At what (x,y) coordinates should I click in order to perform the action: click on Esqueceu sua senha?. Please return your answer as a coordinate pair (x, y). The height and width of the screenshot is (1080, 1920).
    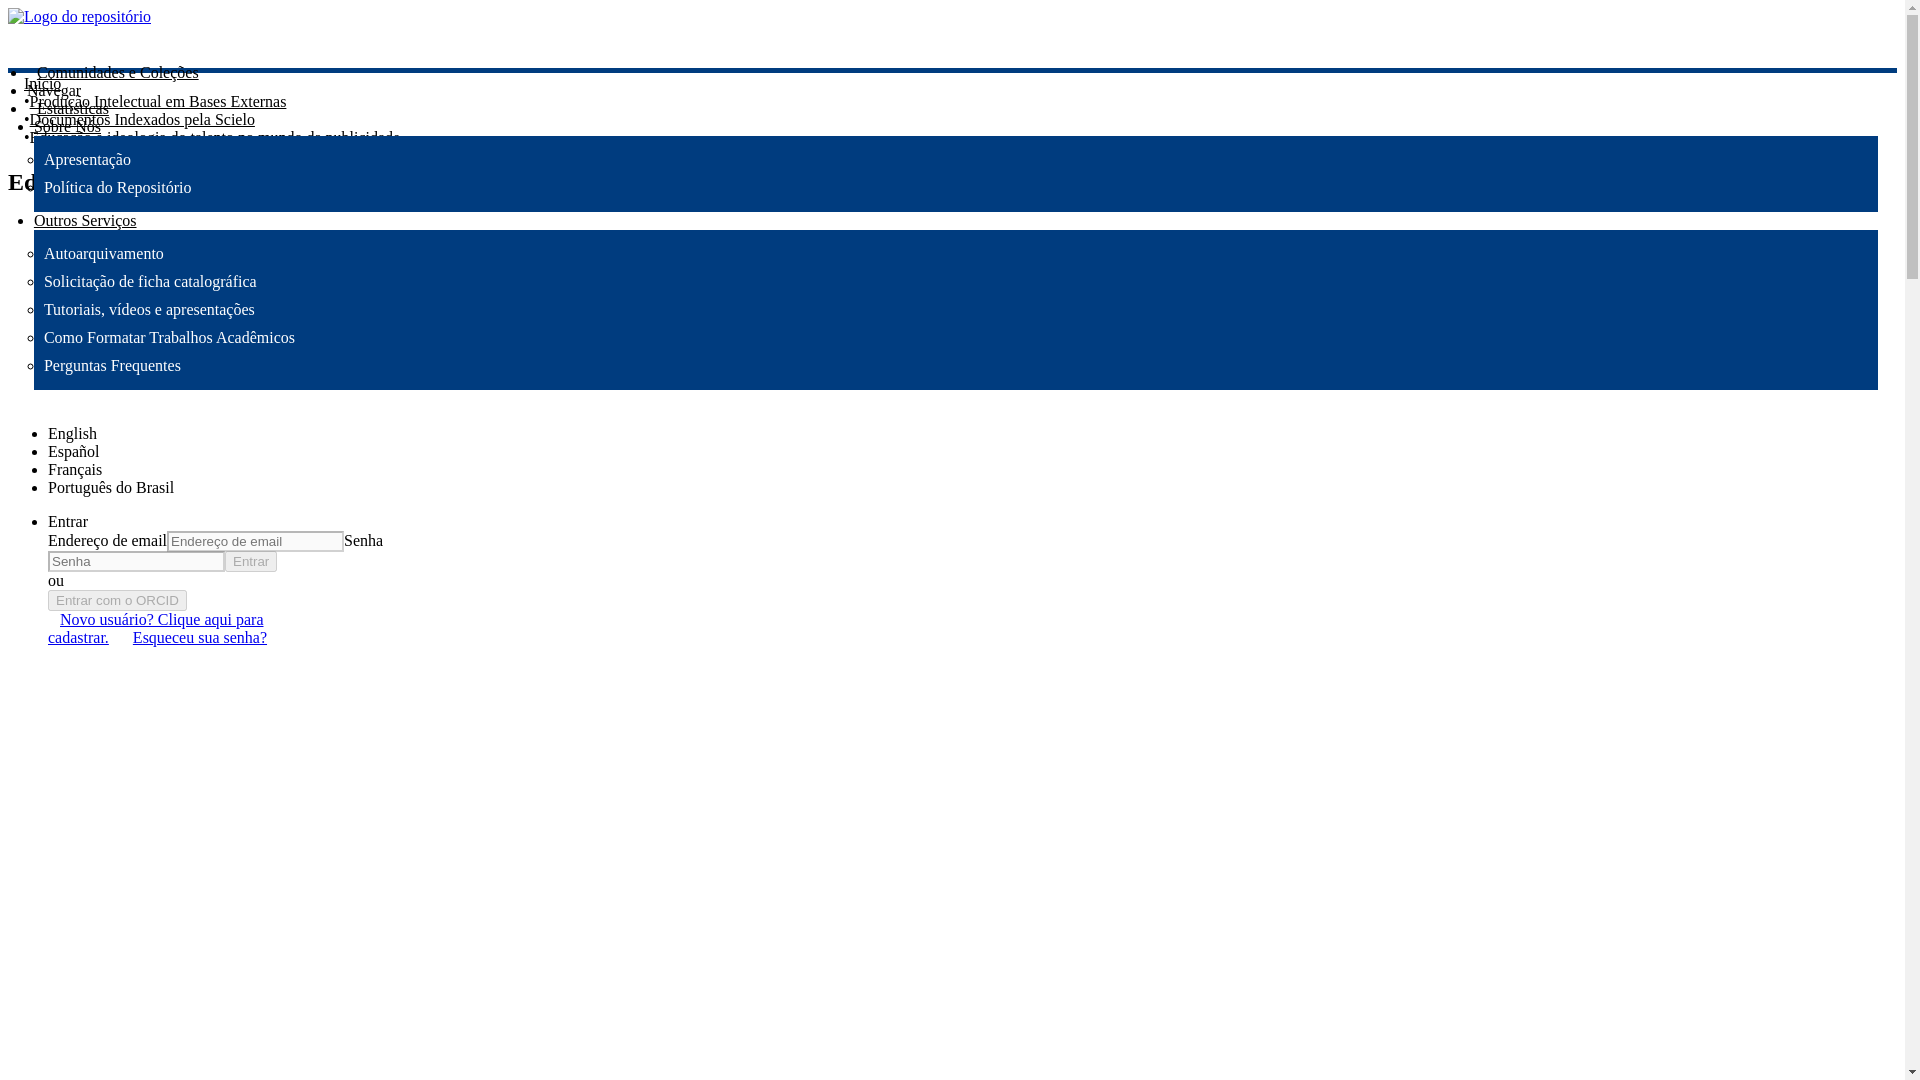
    Looking at the image, I should click on (199, 638).